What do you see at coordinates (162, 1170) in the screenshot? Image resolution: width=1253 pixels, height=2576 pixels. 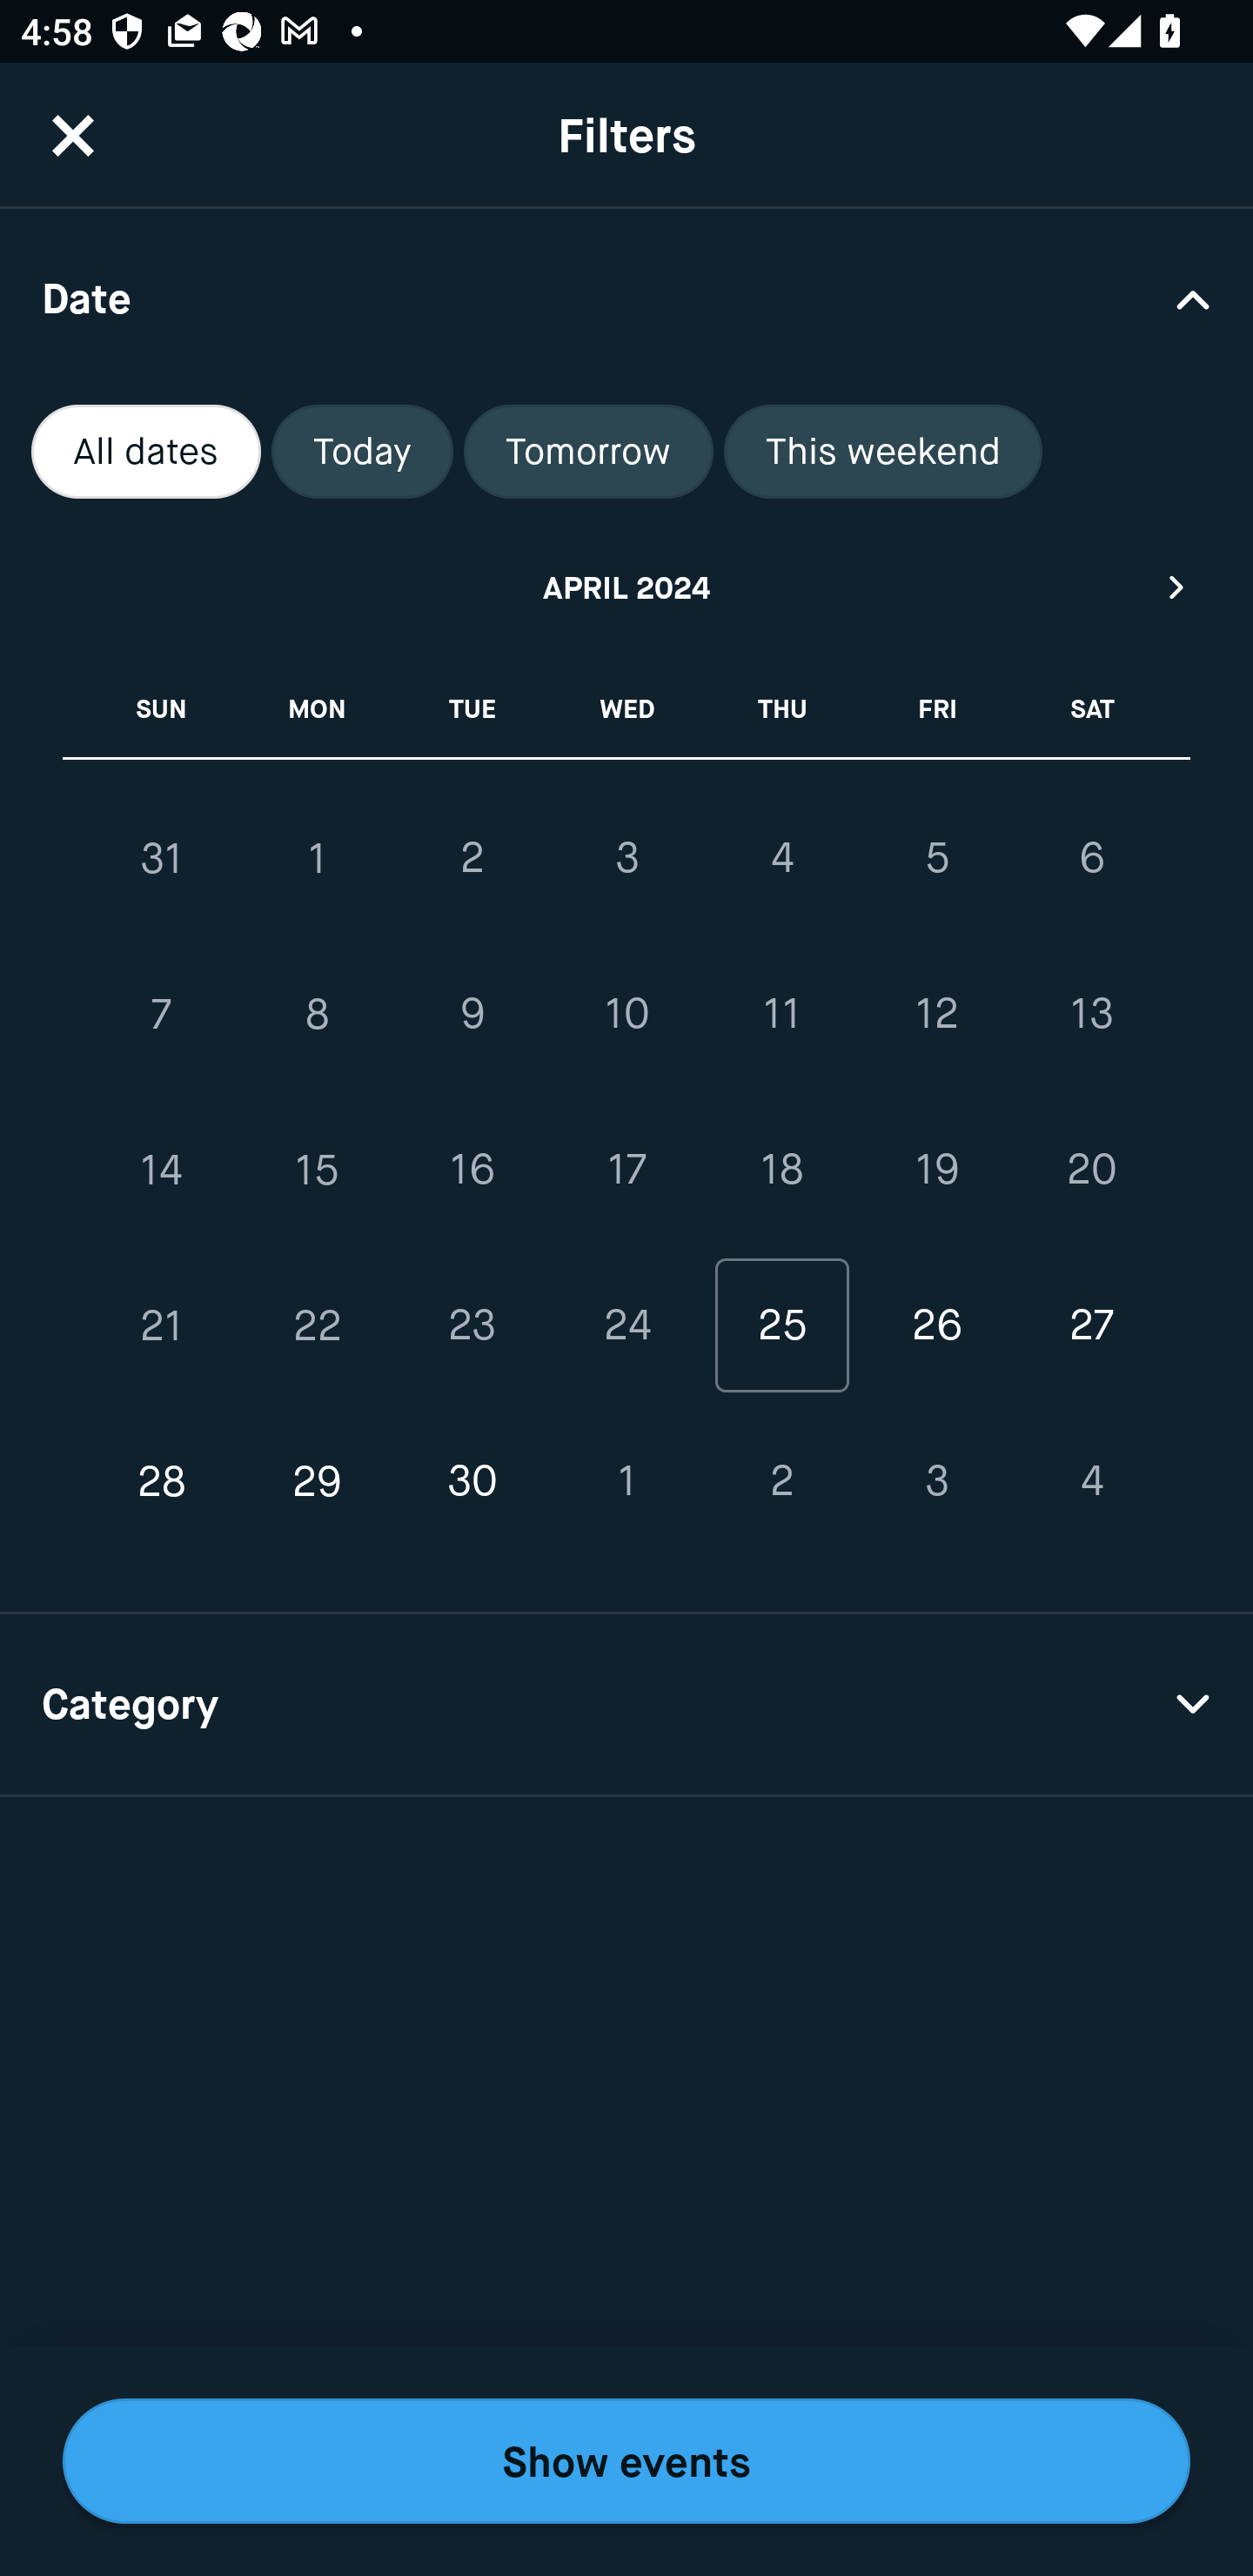 I see `14` at bounding box center [162, 1170].